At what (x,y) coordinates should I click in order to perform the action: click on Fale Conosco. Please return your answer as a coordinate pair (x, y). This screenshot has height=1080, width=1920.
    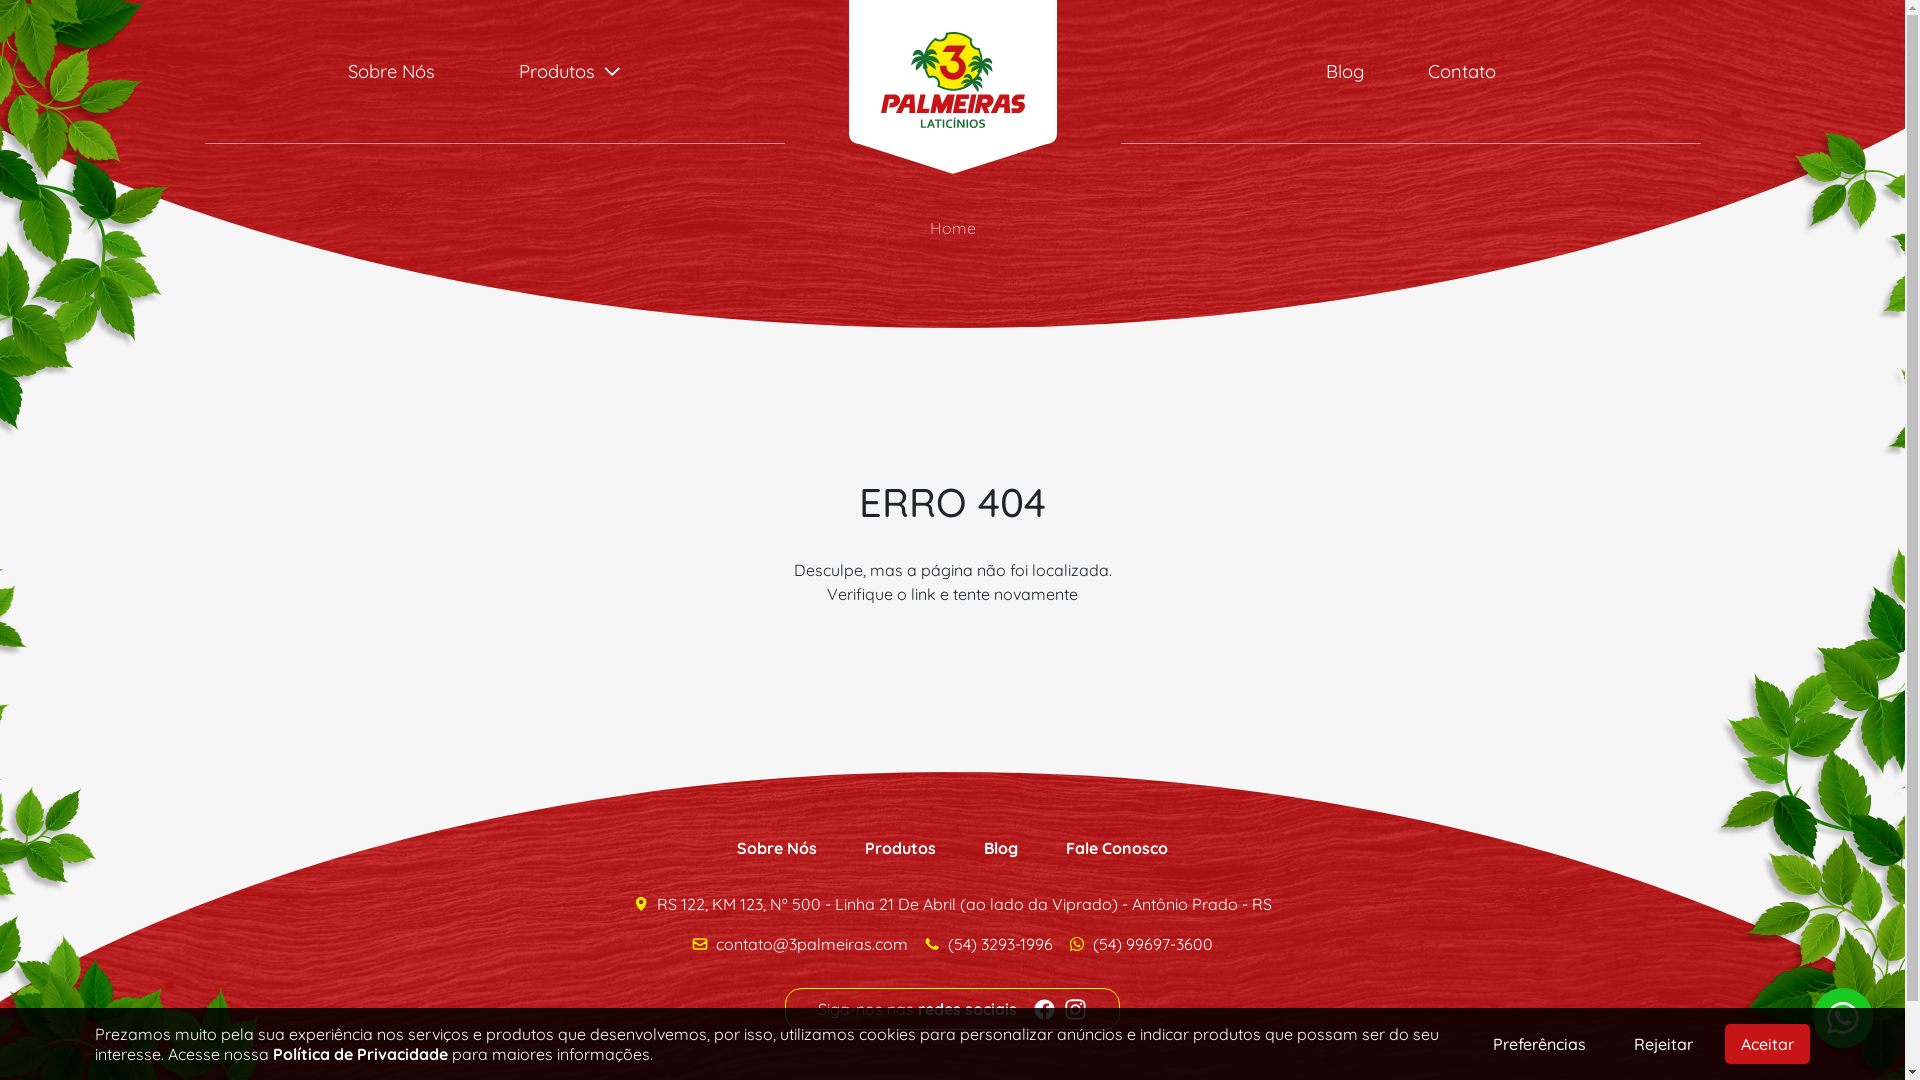
    Looking at the image, I should click on (1117, 848).